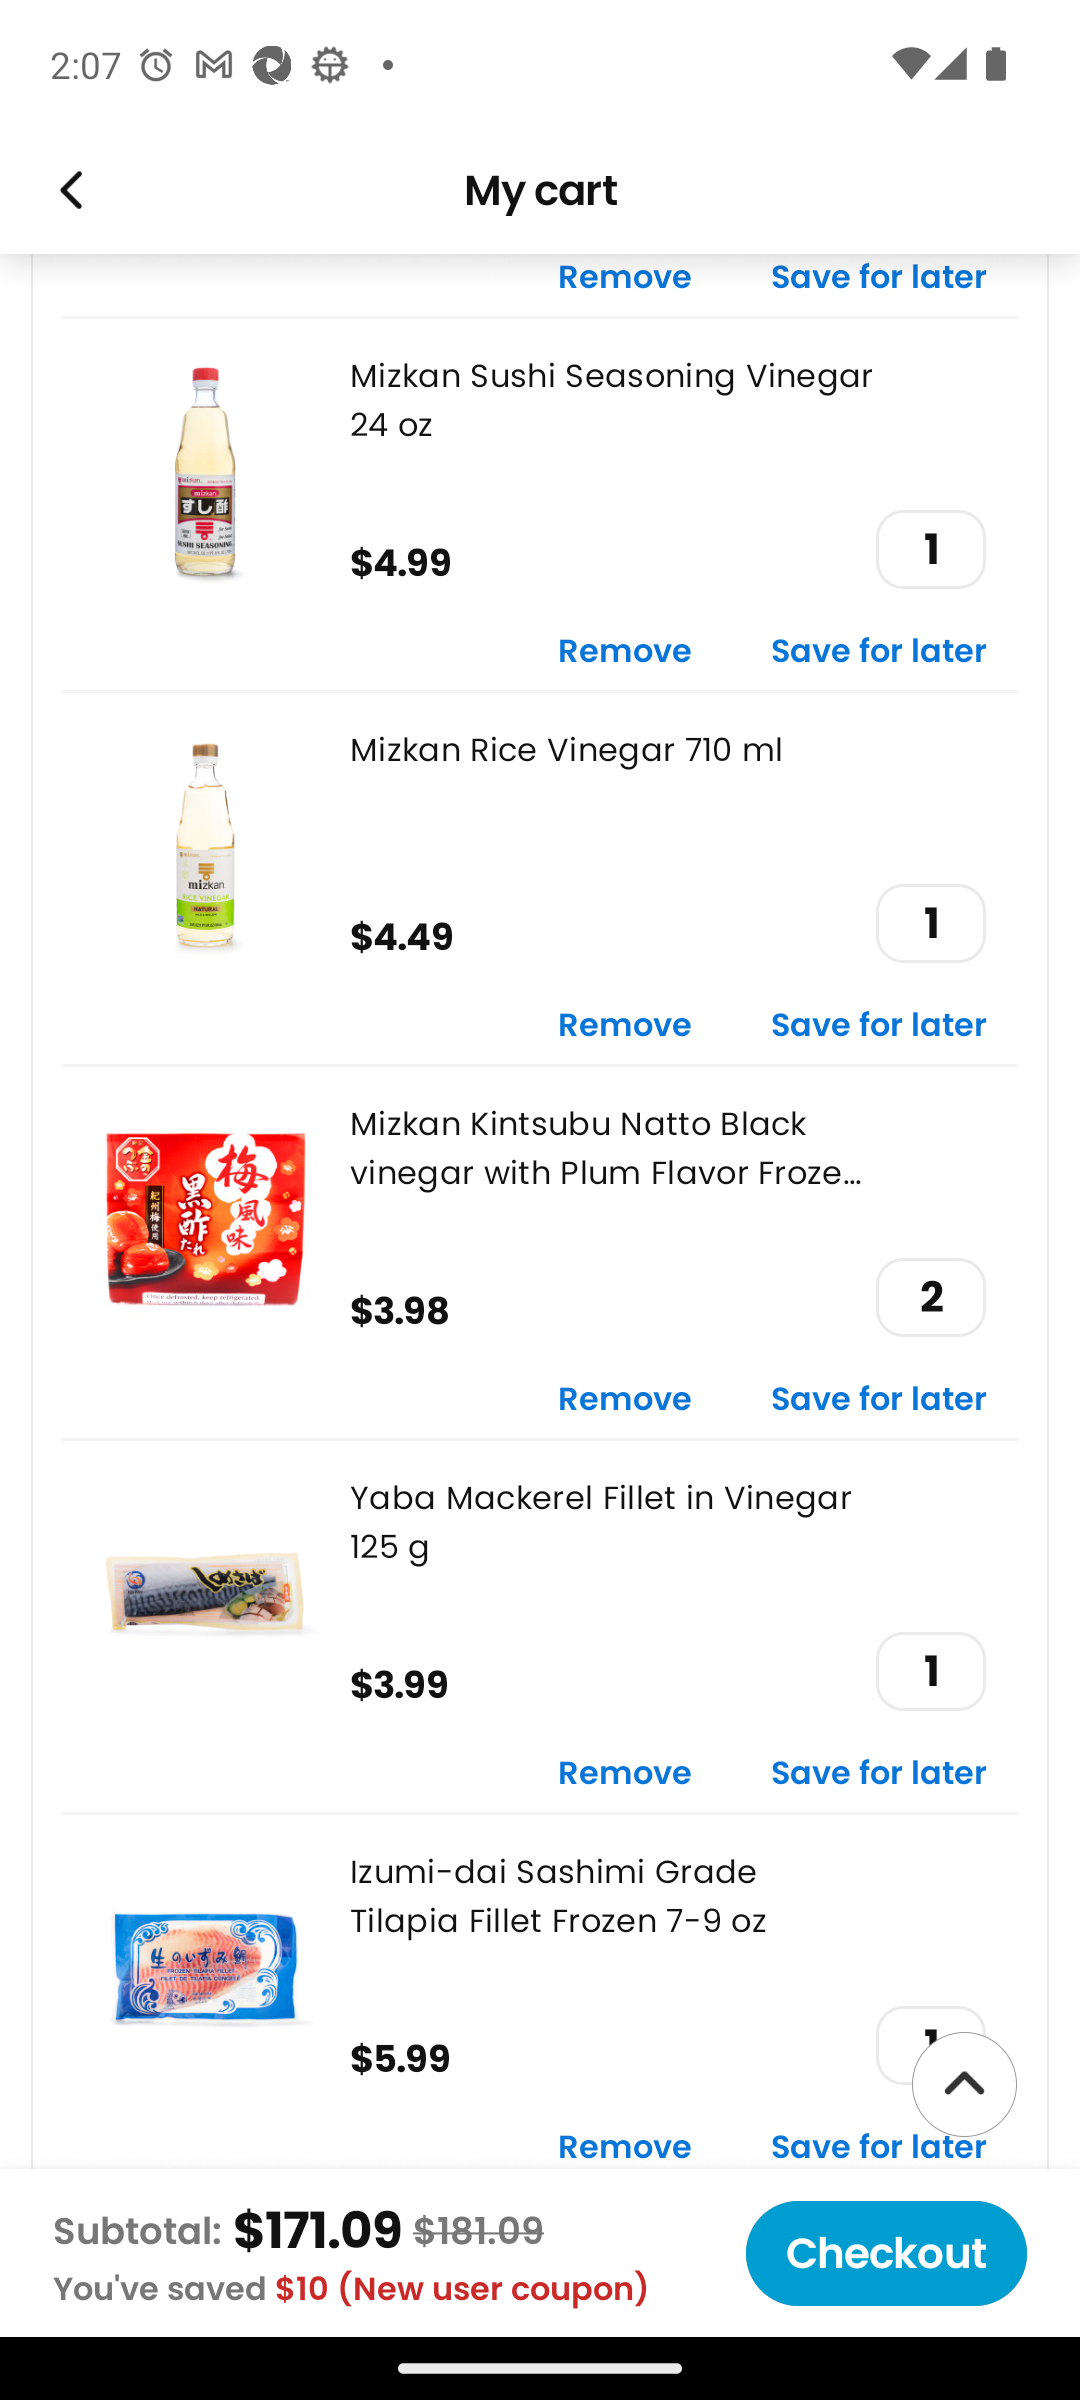  I want to click on Remove, so click(625, 1400).